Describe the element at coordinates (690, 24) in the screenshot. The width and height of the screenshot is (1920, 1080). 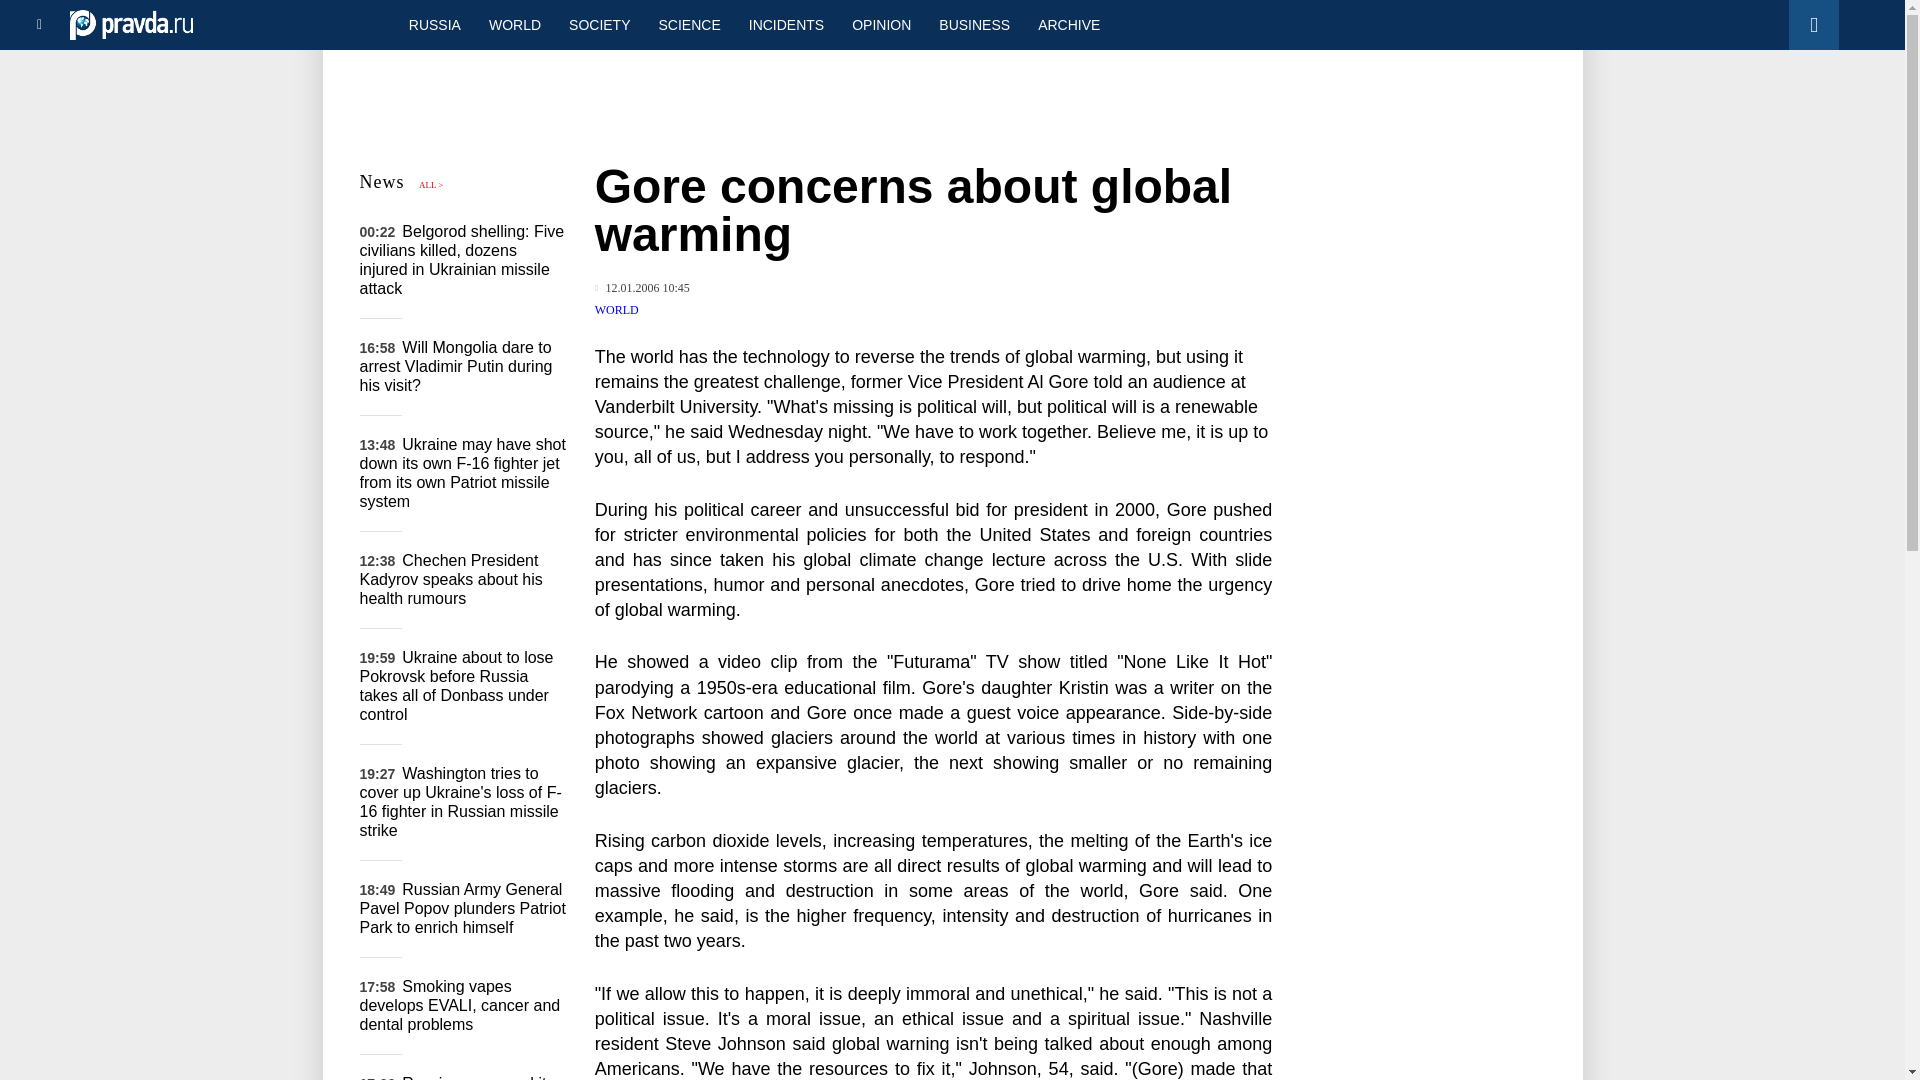
I see `SCIENCE` at that location.